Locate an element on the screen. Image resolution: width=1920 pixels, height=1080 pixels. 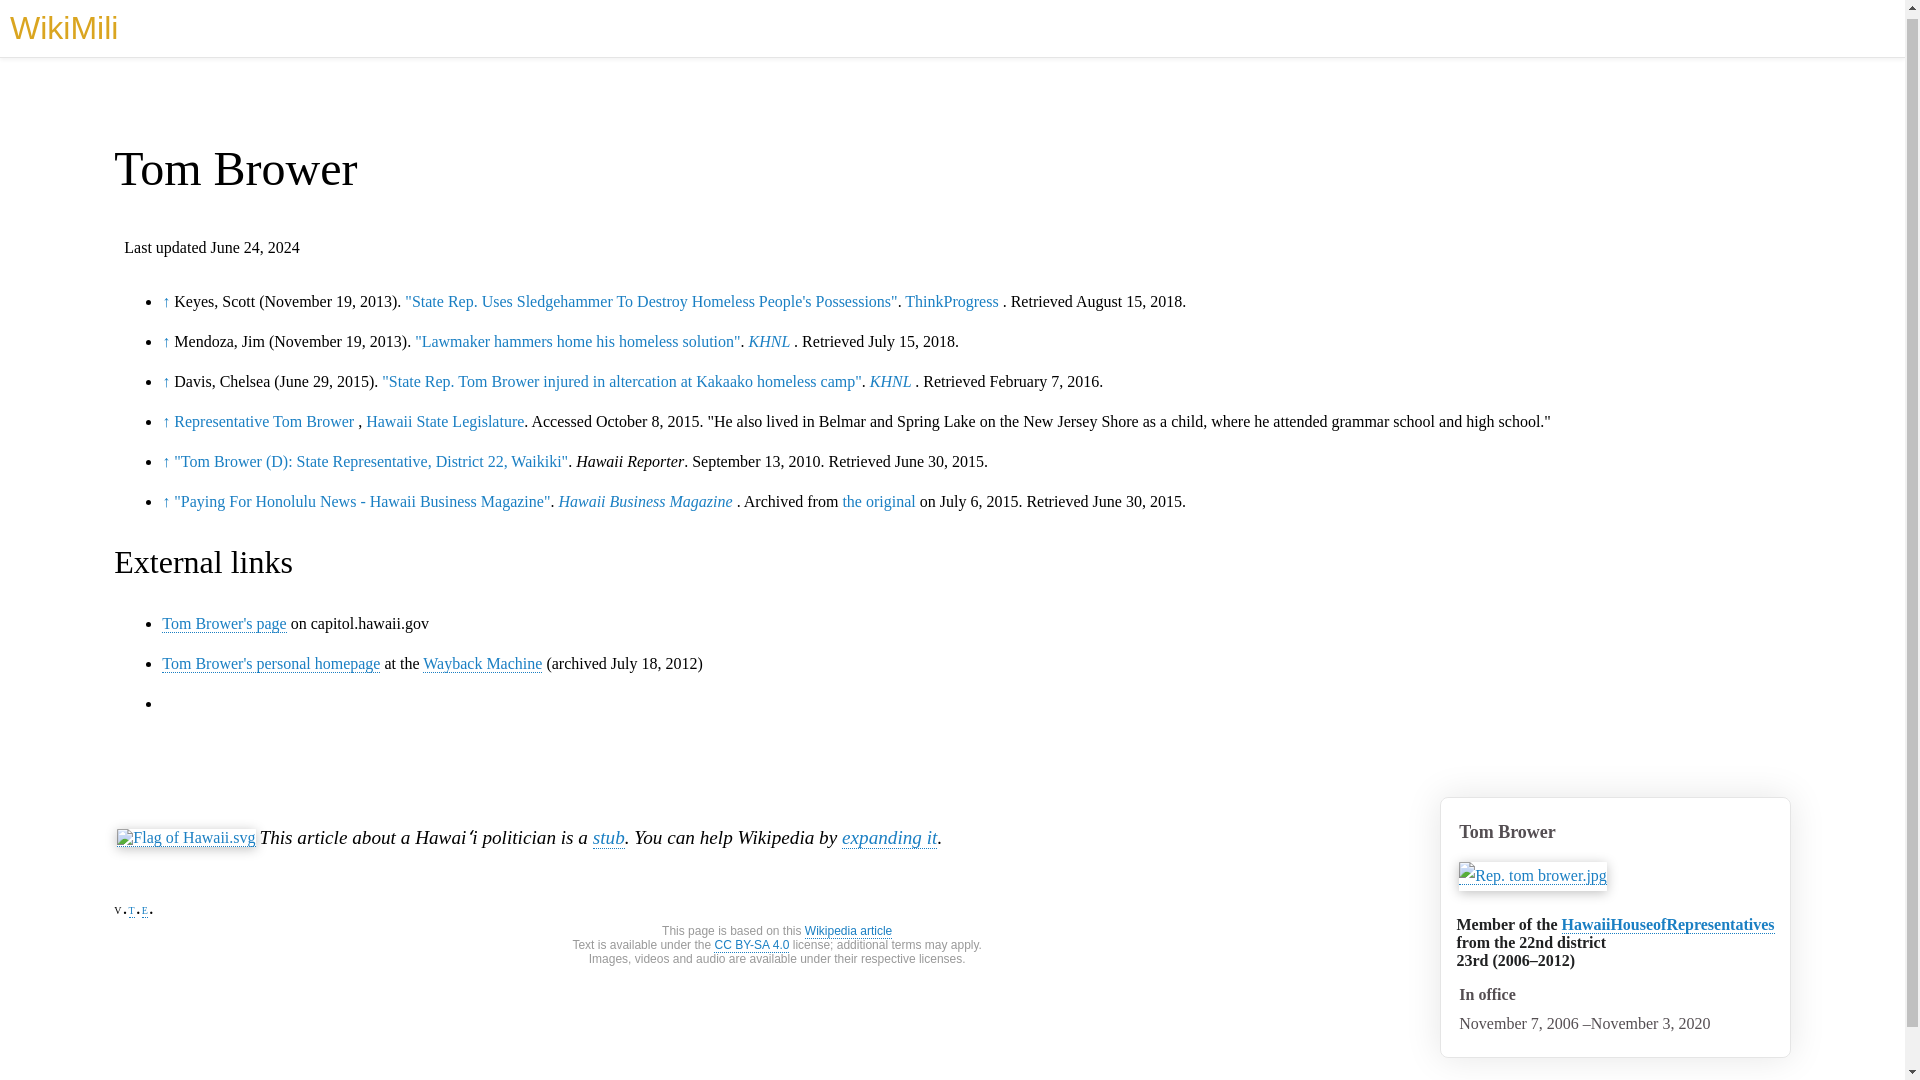
Hawaii House of Representatives is located at coordinates (1668, 924).